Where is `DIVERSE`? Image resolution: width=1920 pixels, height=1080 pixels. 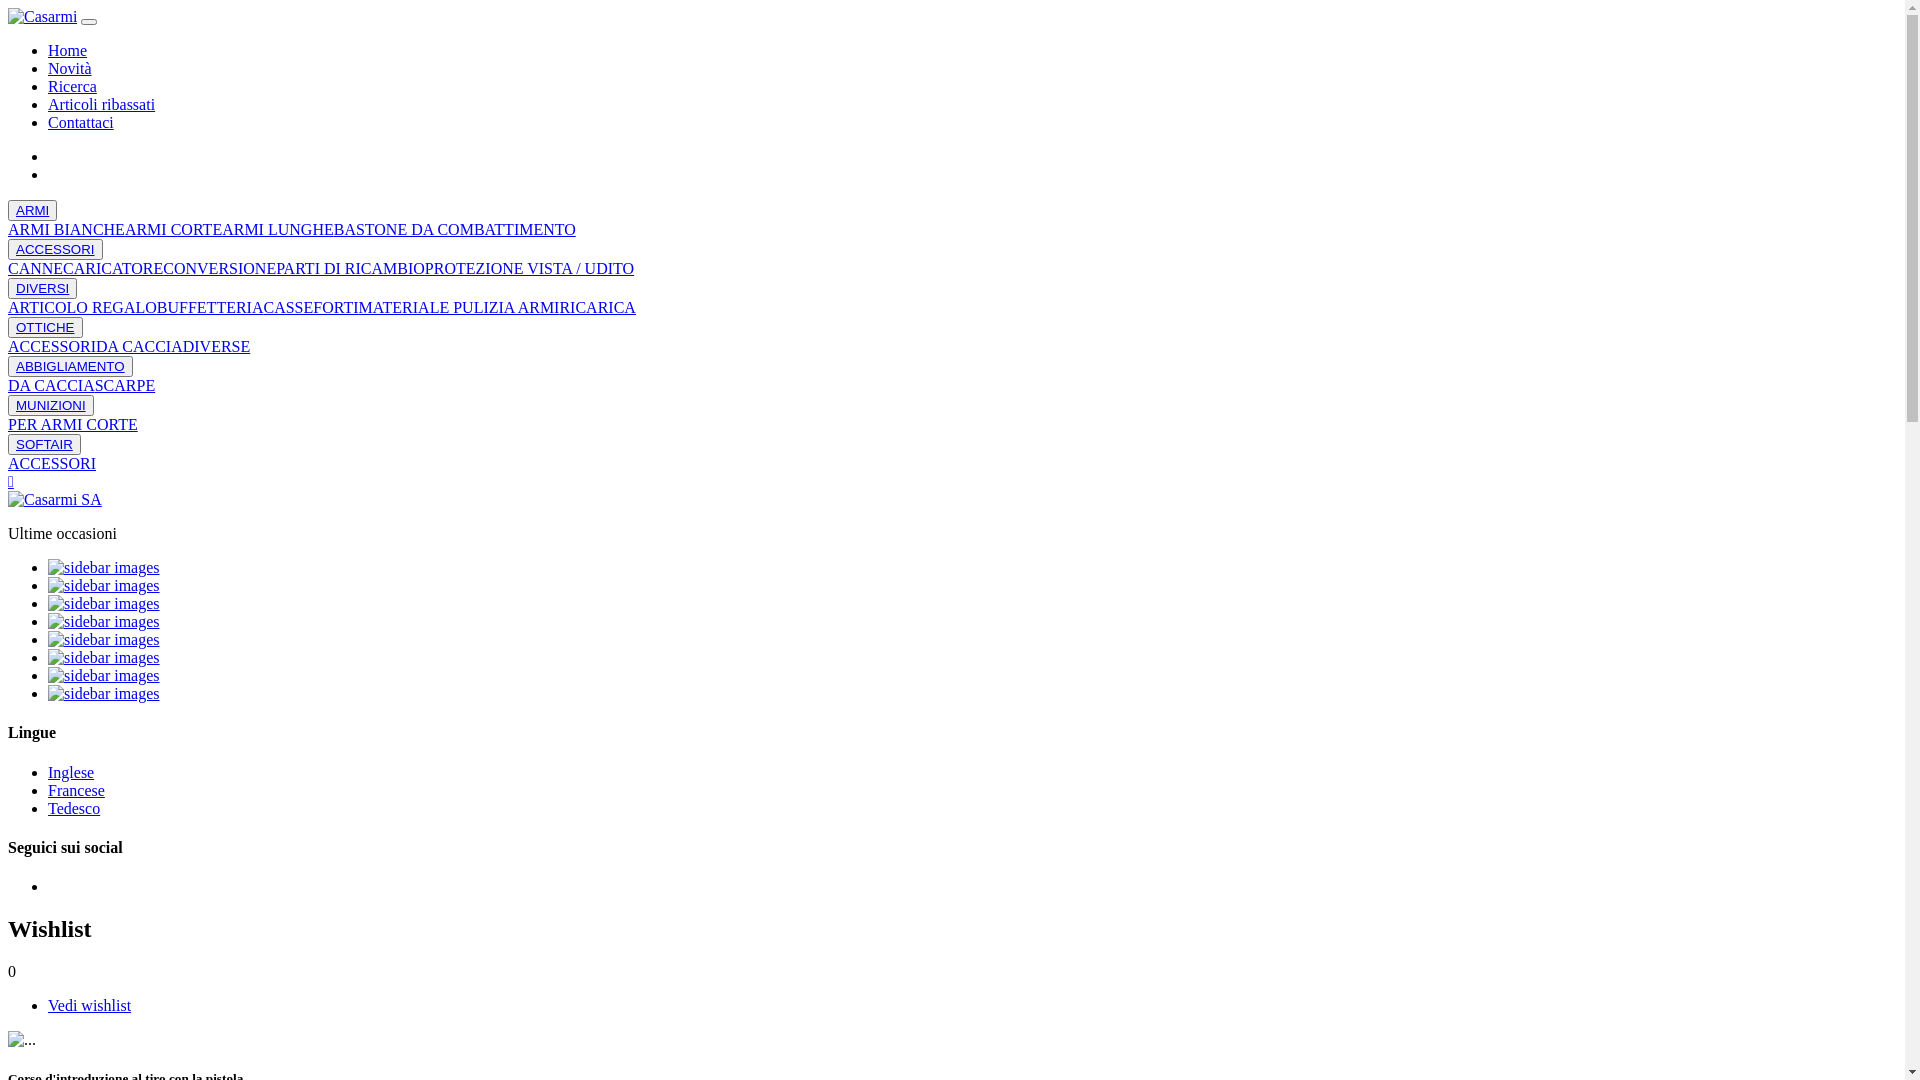
DIVERSE is located at coordinates (217, 346).